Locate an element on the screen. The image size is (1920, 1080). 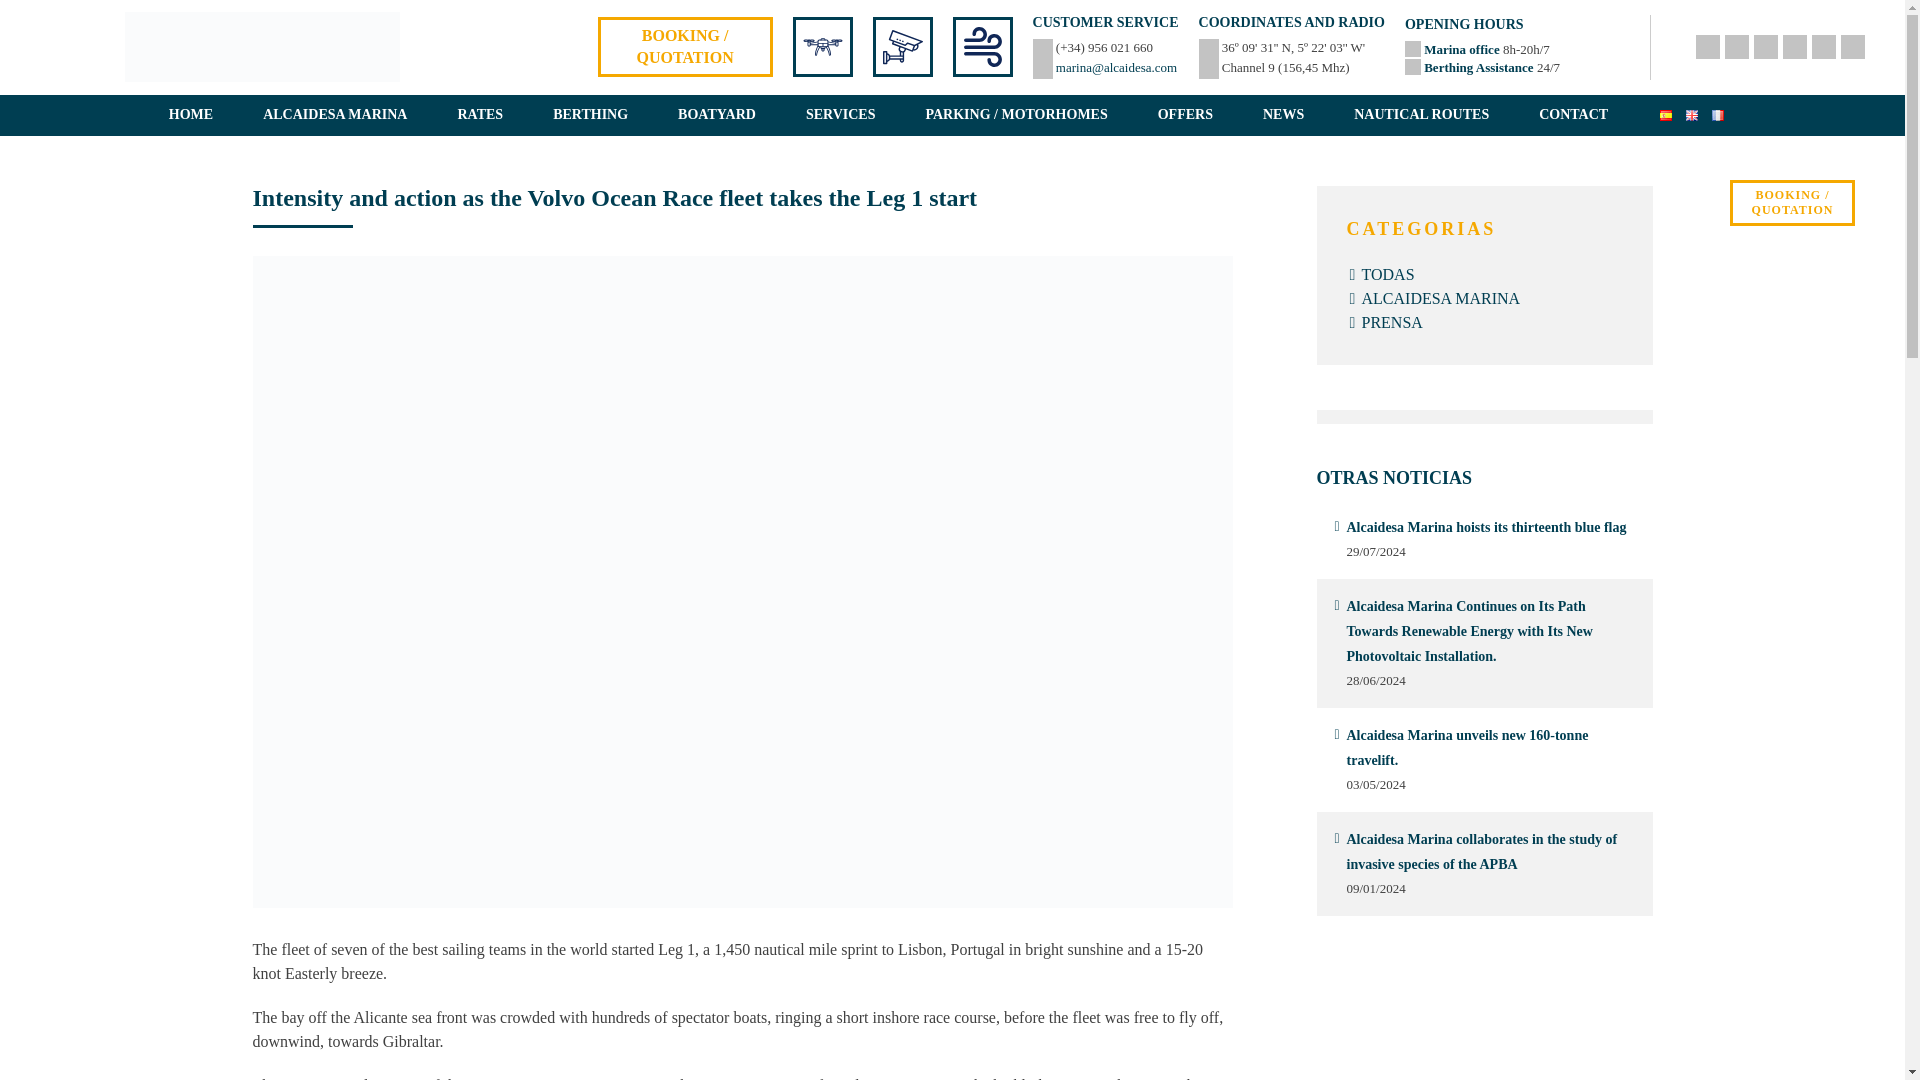
Wind is located at coordinates (982, 46).